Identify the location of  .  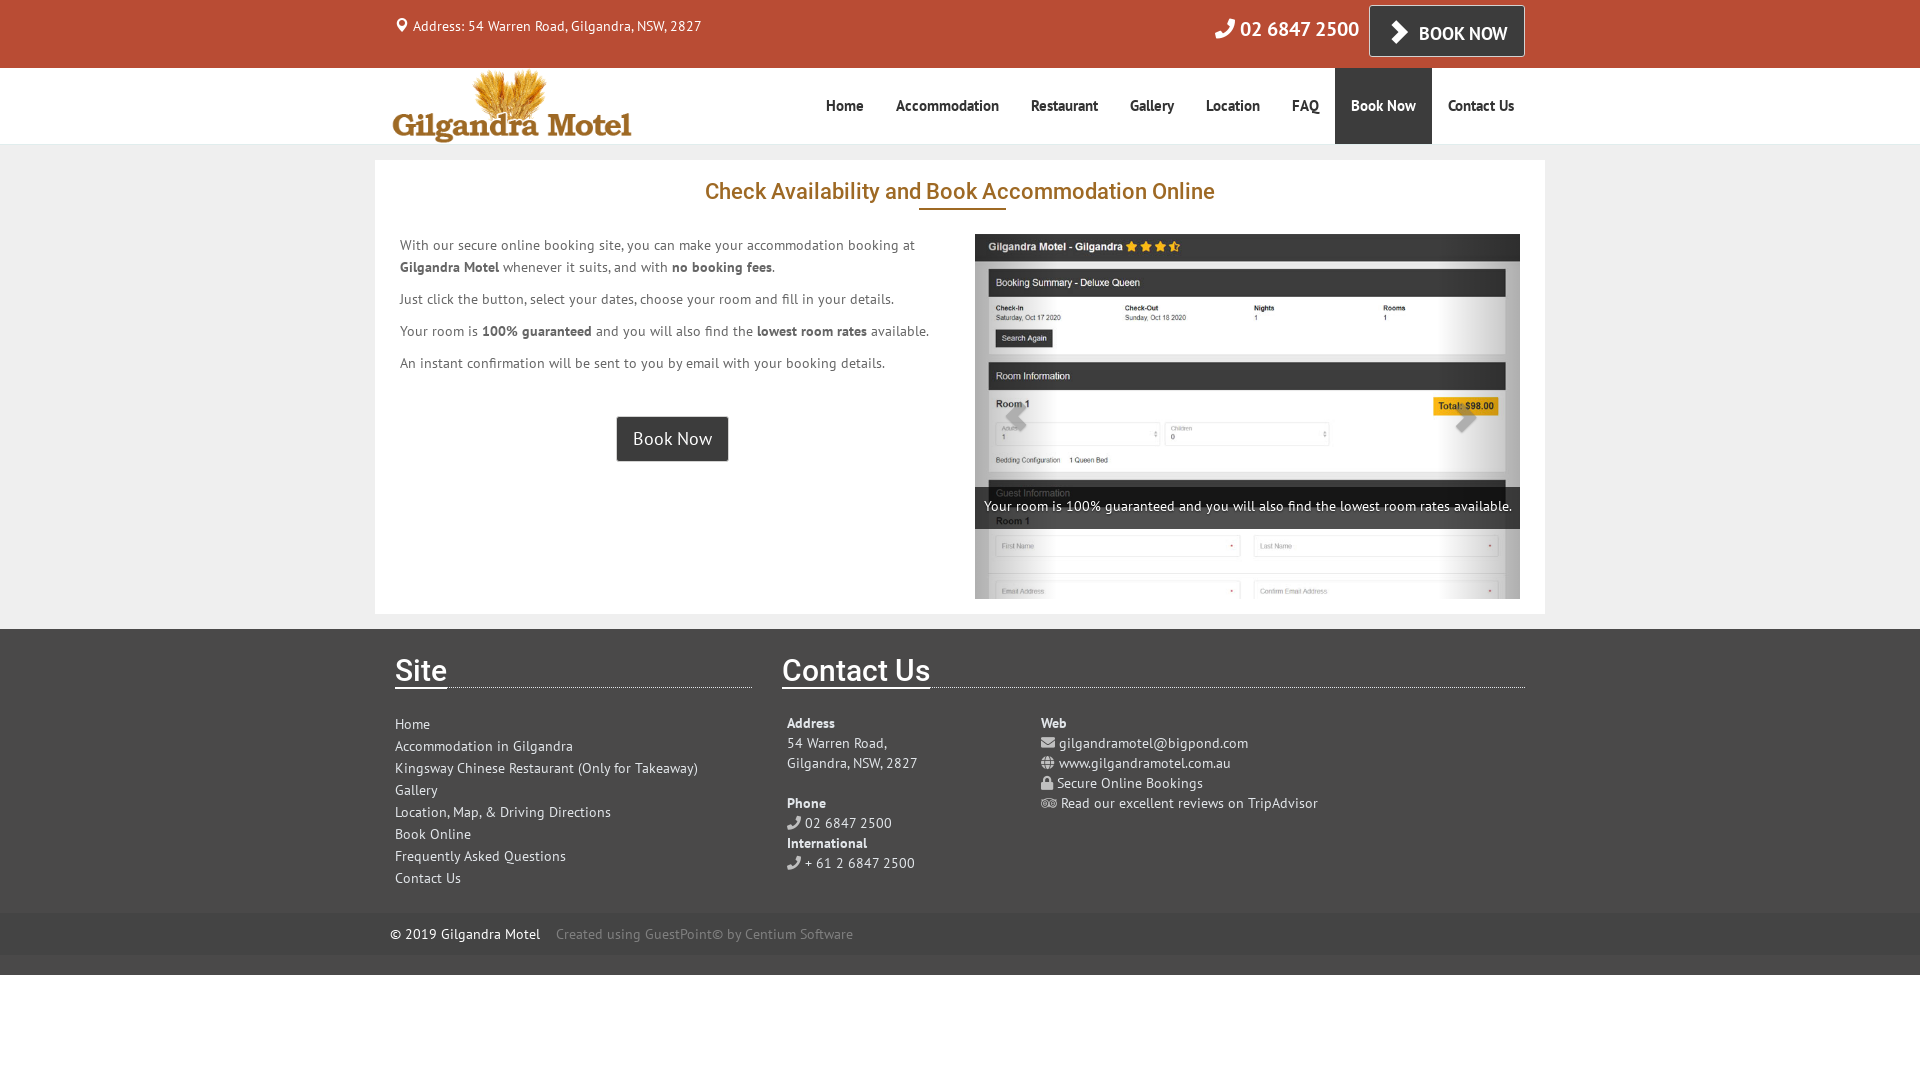
(1479, 416).